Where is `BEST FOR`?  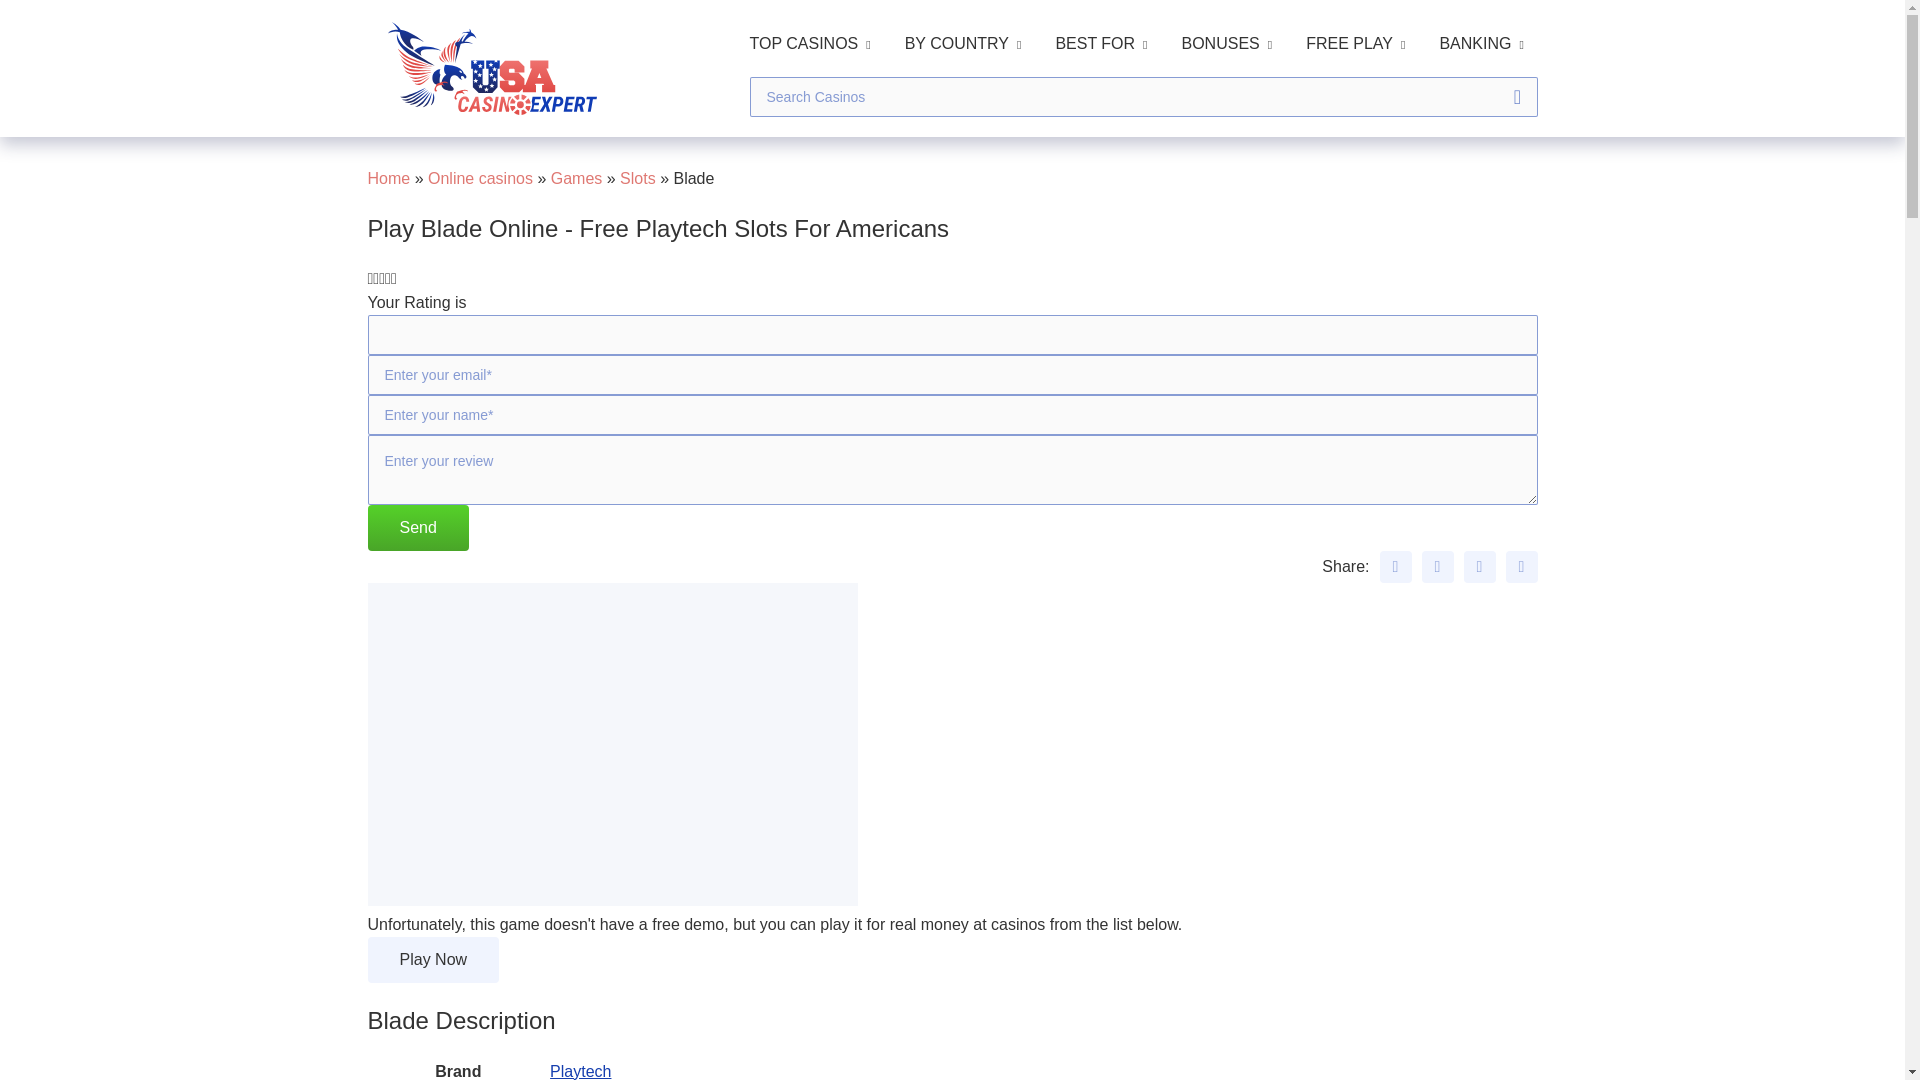
BEST FOR is located at coordinates (1100, 43).